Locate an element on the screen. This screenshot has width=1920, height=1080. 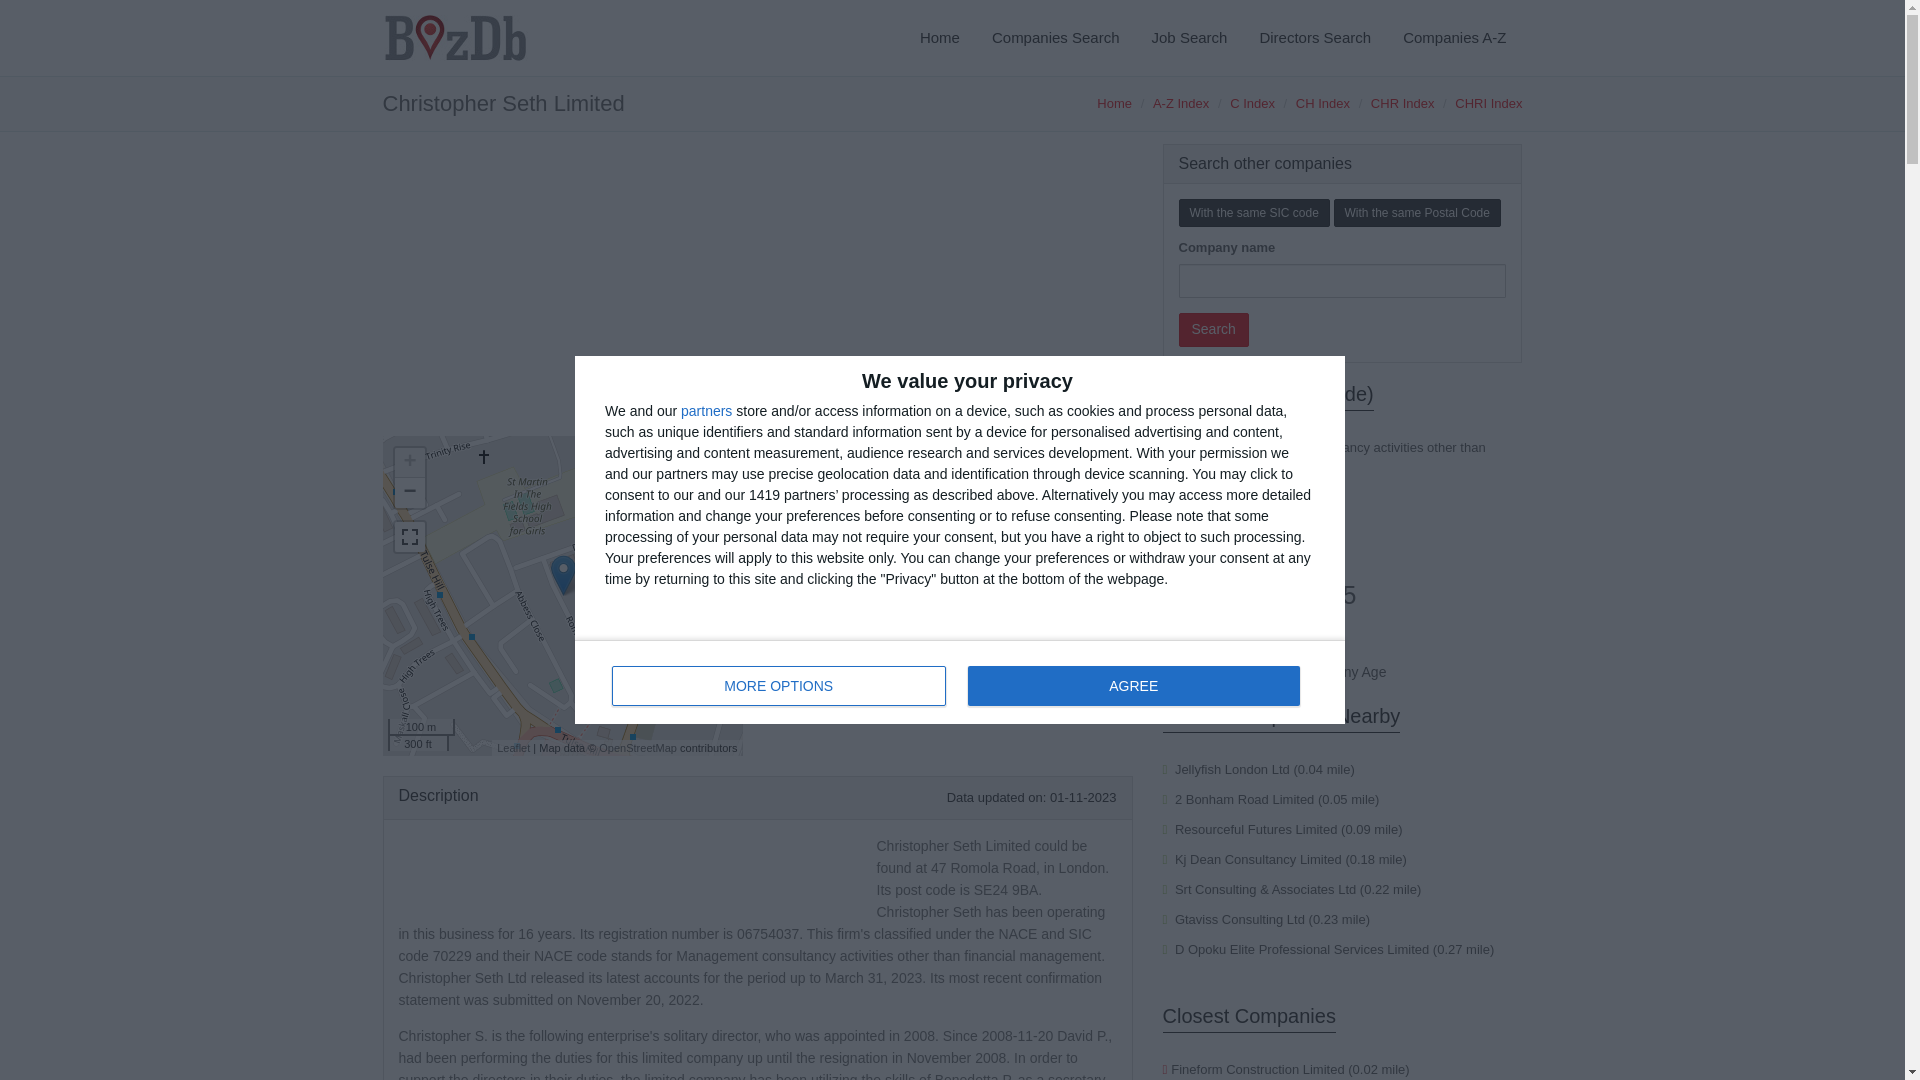
View Fullscreen is located at coordinates (1252, 104).